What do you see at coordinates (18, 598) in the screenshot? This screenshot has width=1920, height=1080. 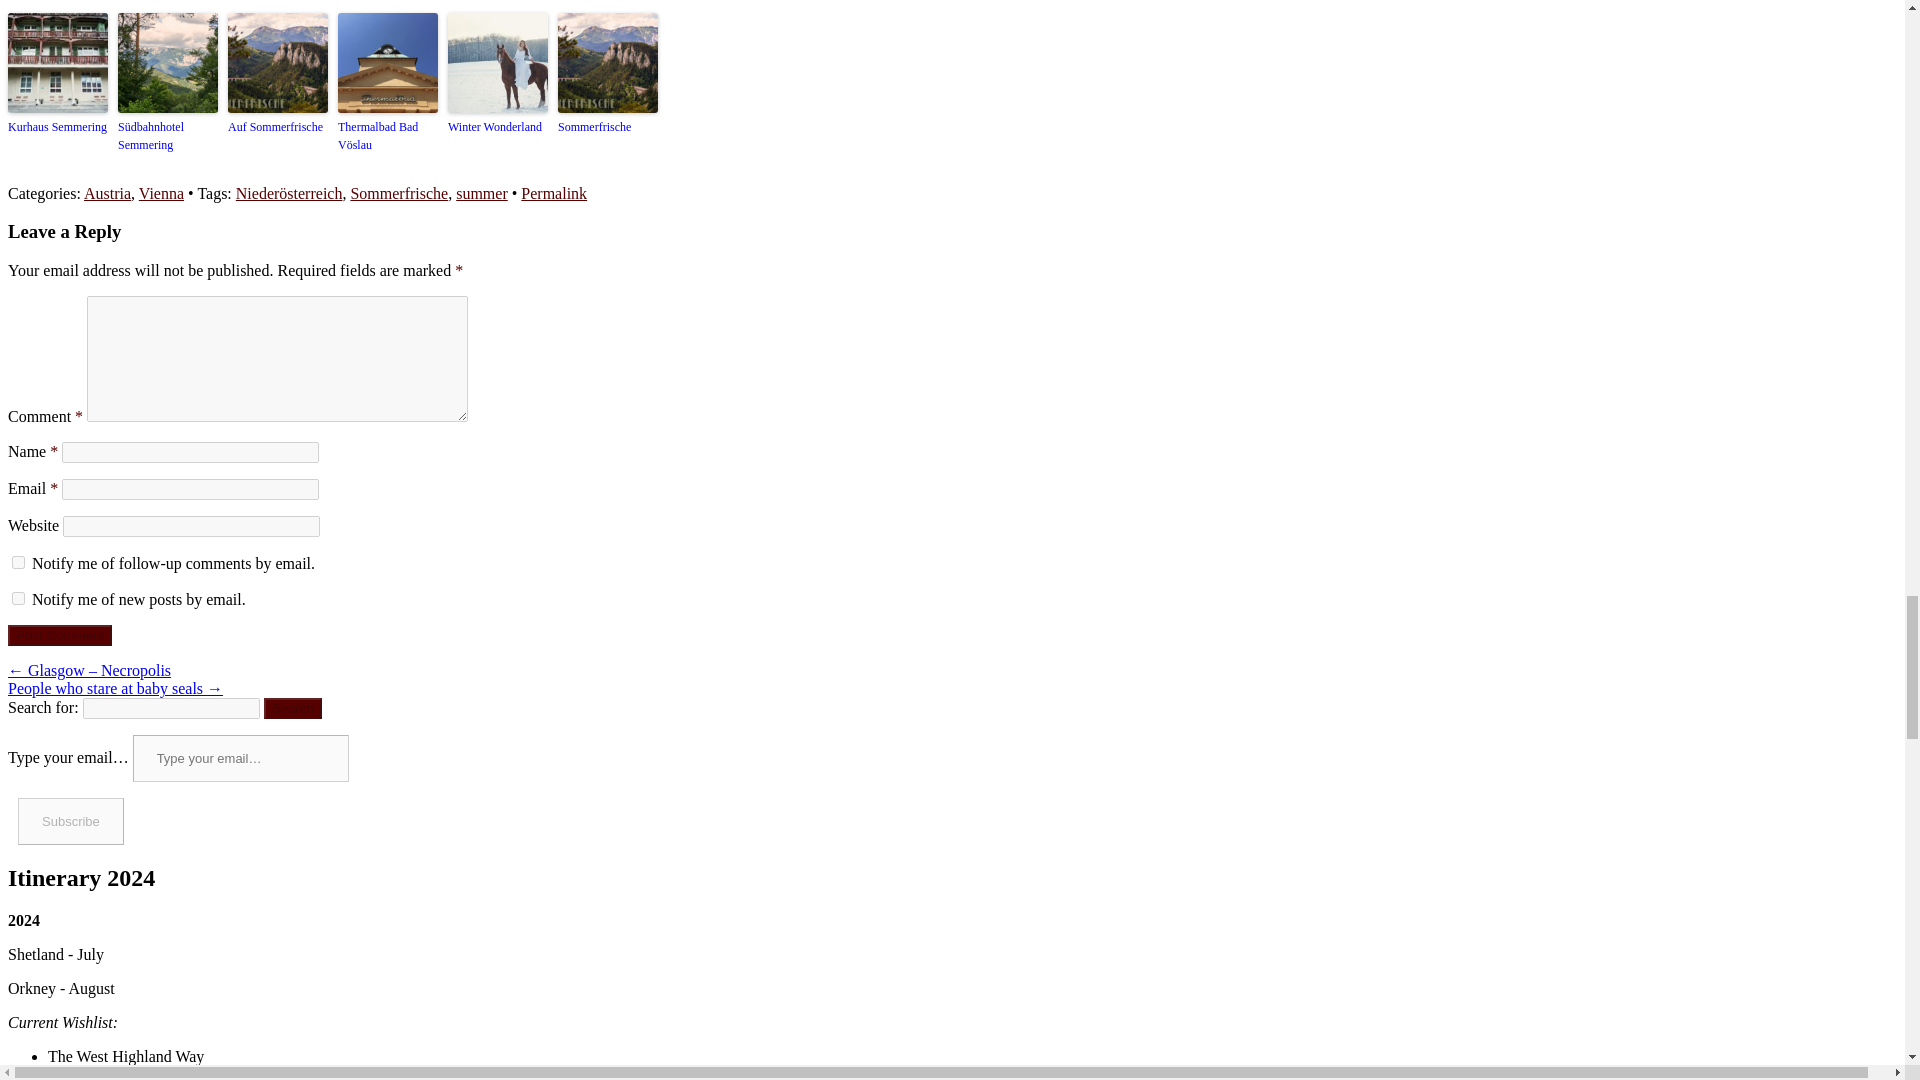 I see `subscribe` at bounding box center [18, 598].